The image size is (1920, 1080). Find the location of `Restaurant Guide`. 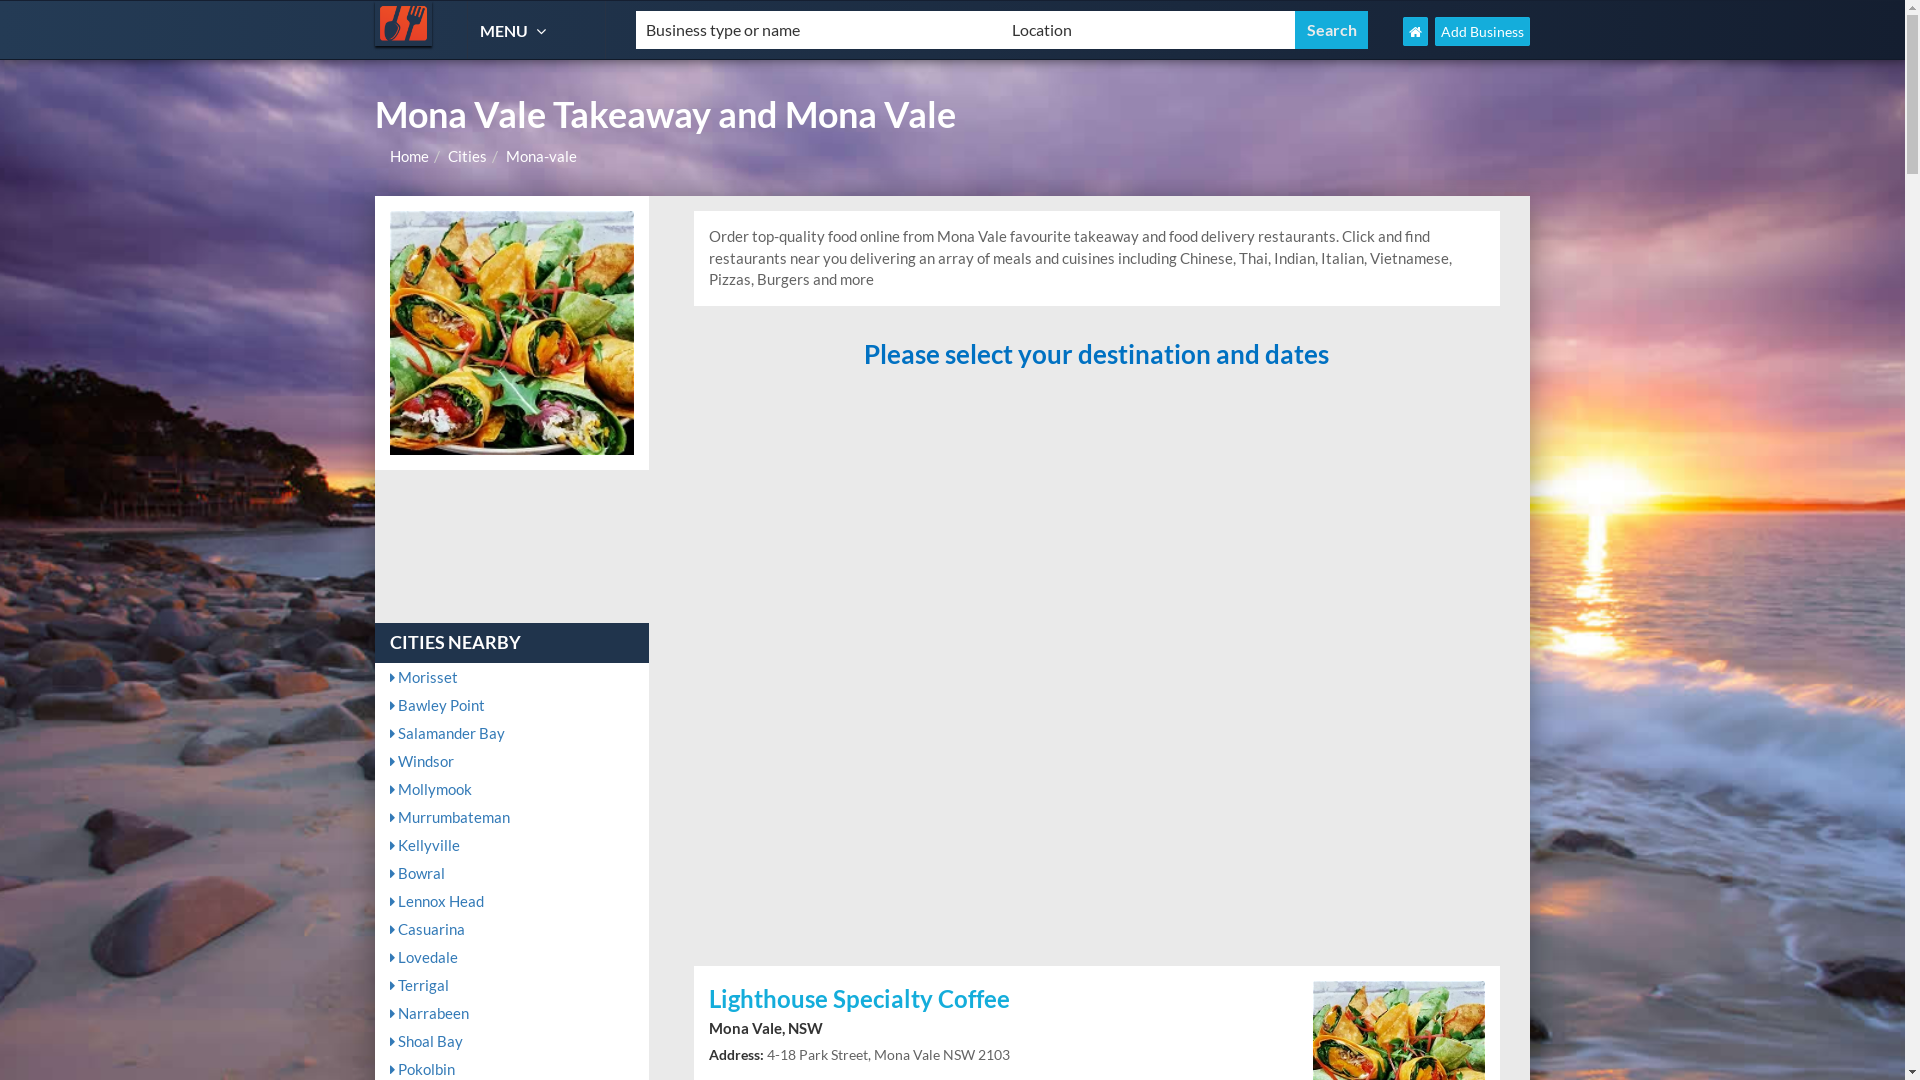

Restaurant Guide is located at coordinates (404, 24).